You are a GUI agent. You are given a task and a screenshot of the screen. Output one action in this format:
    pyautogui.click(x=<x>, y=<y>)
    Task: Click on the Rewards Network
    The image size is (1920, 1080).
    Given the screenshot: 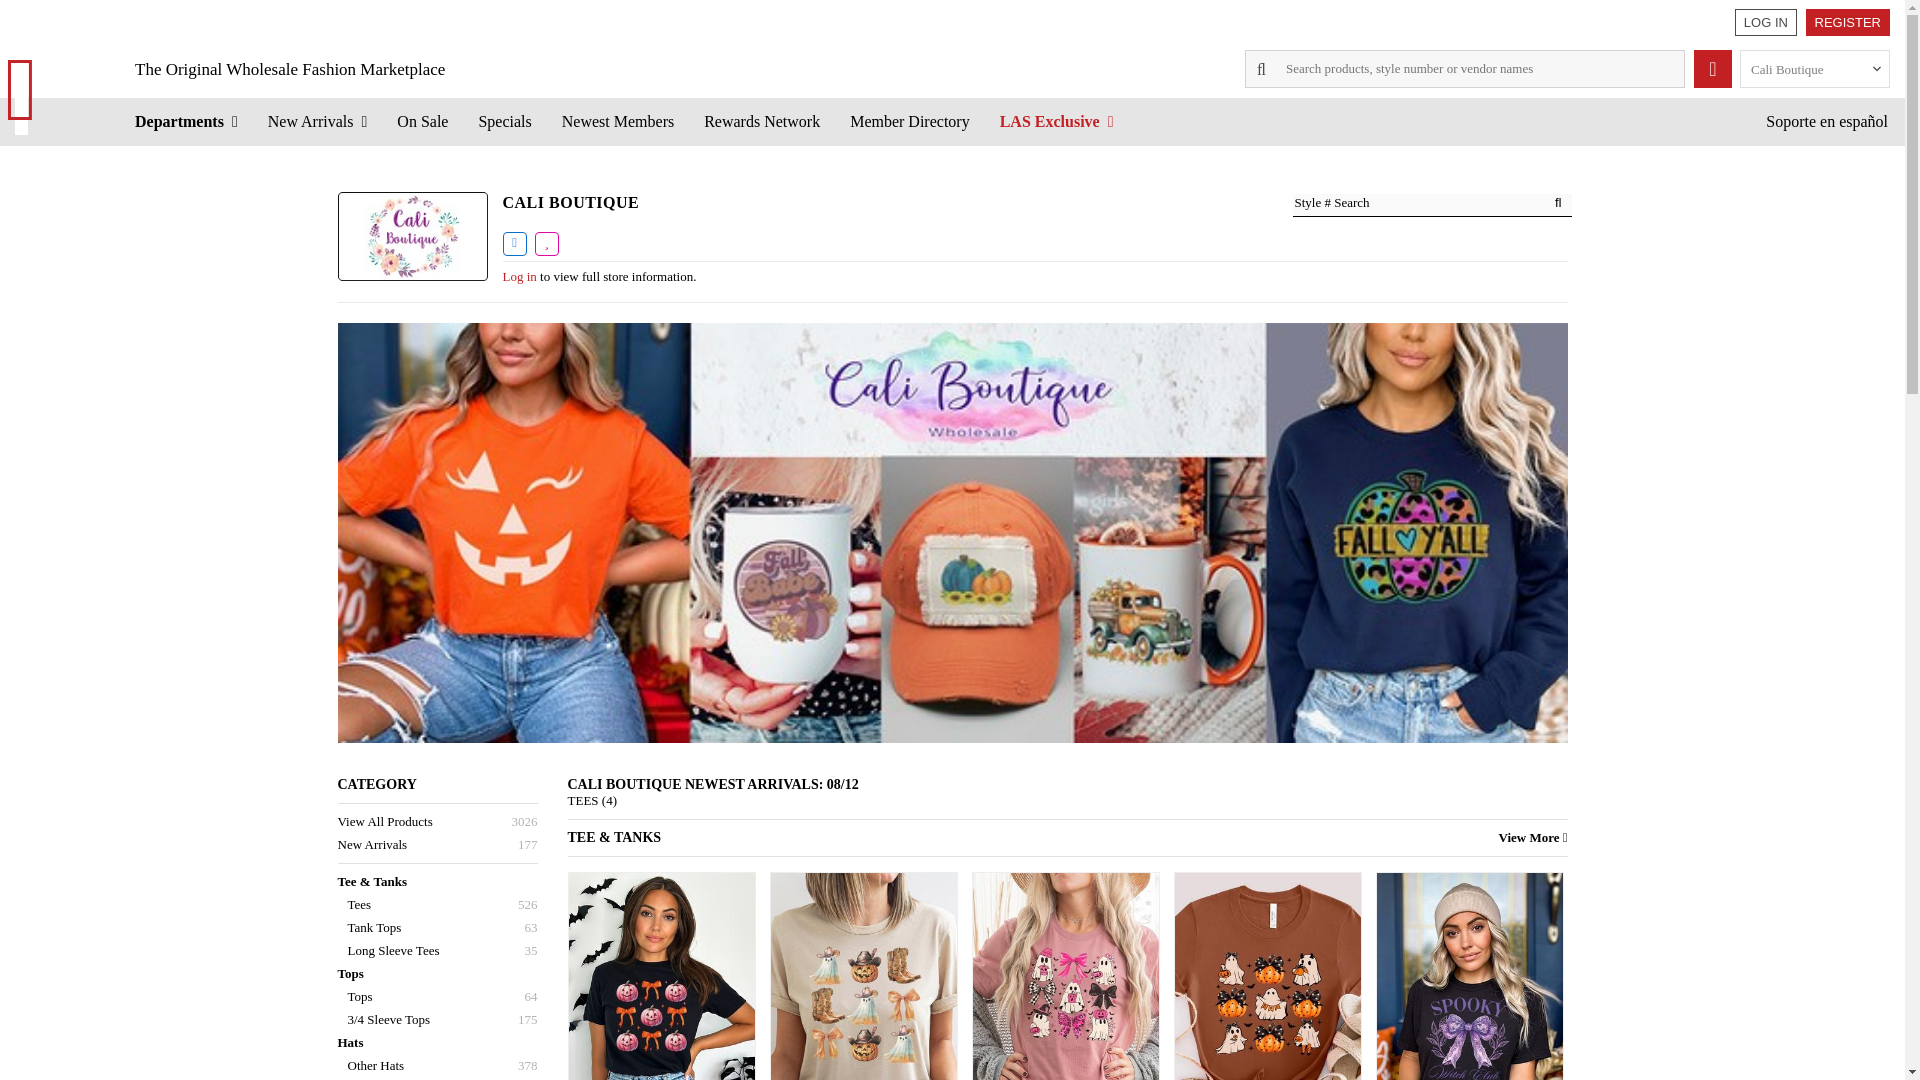 What is the action you would take?
    pyautogui.click(x=762, y=121)
    